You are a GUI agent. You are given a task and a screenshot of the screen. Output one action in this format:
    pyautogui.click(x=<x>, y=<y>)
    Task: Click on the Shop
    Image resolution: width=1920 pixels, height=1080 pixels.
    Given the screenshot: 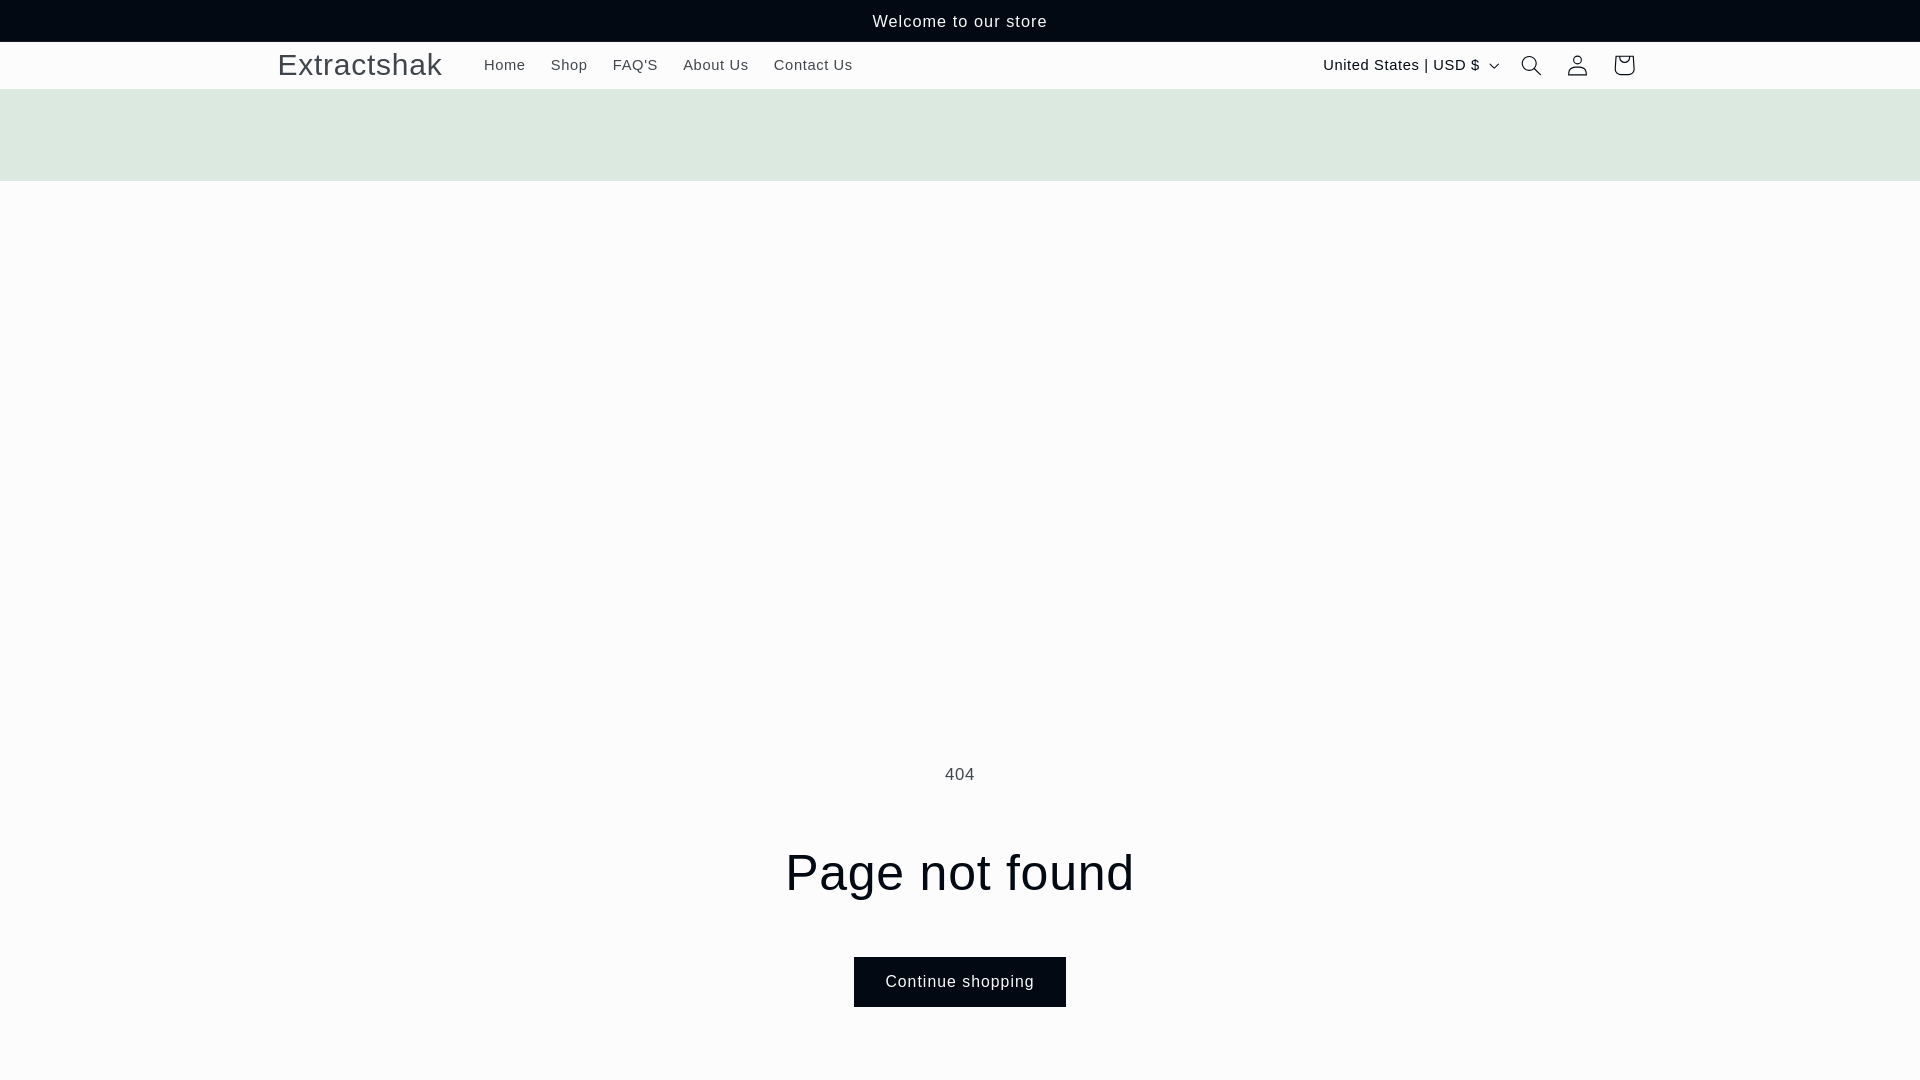 What is the action you would take?
    pyautogui.click(x=568, y=65)
    